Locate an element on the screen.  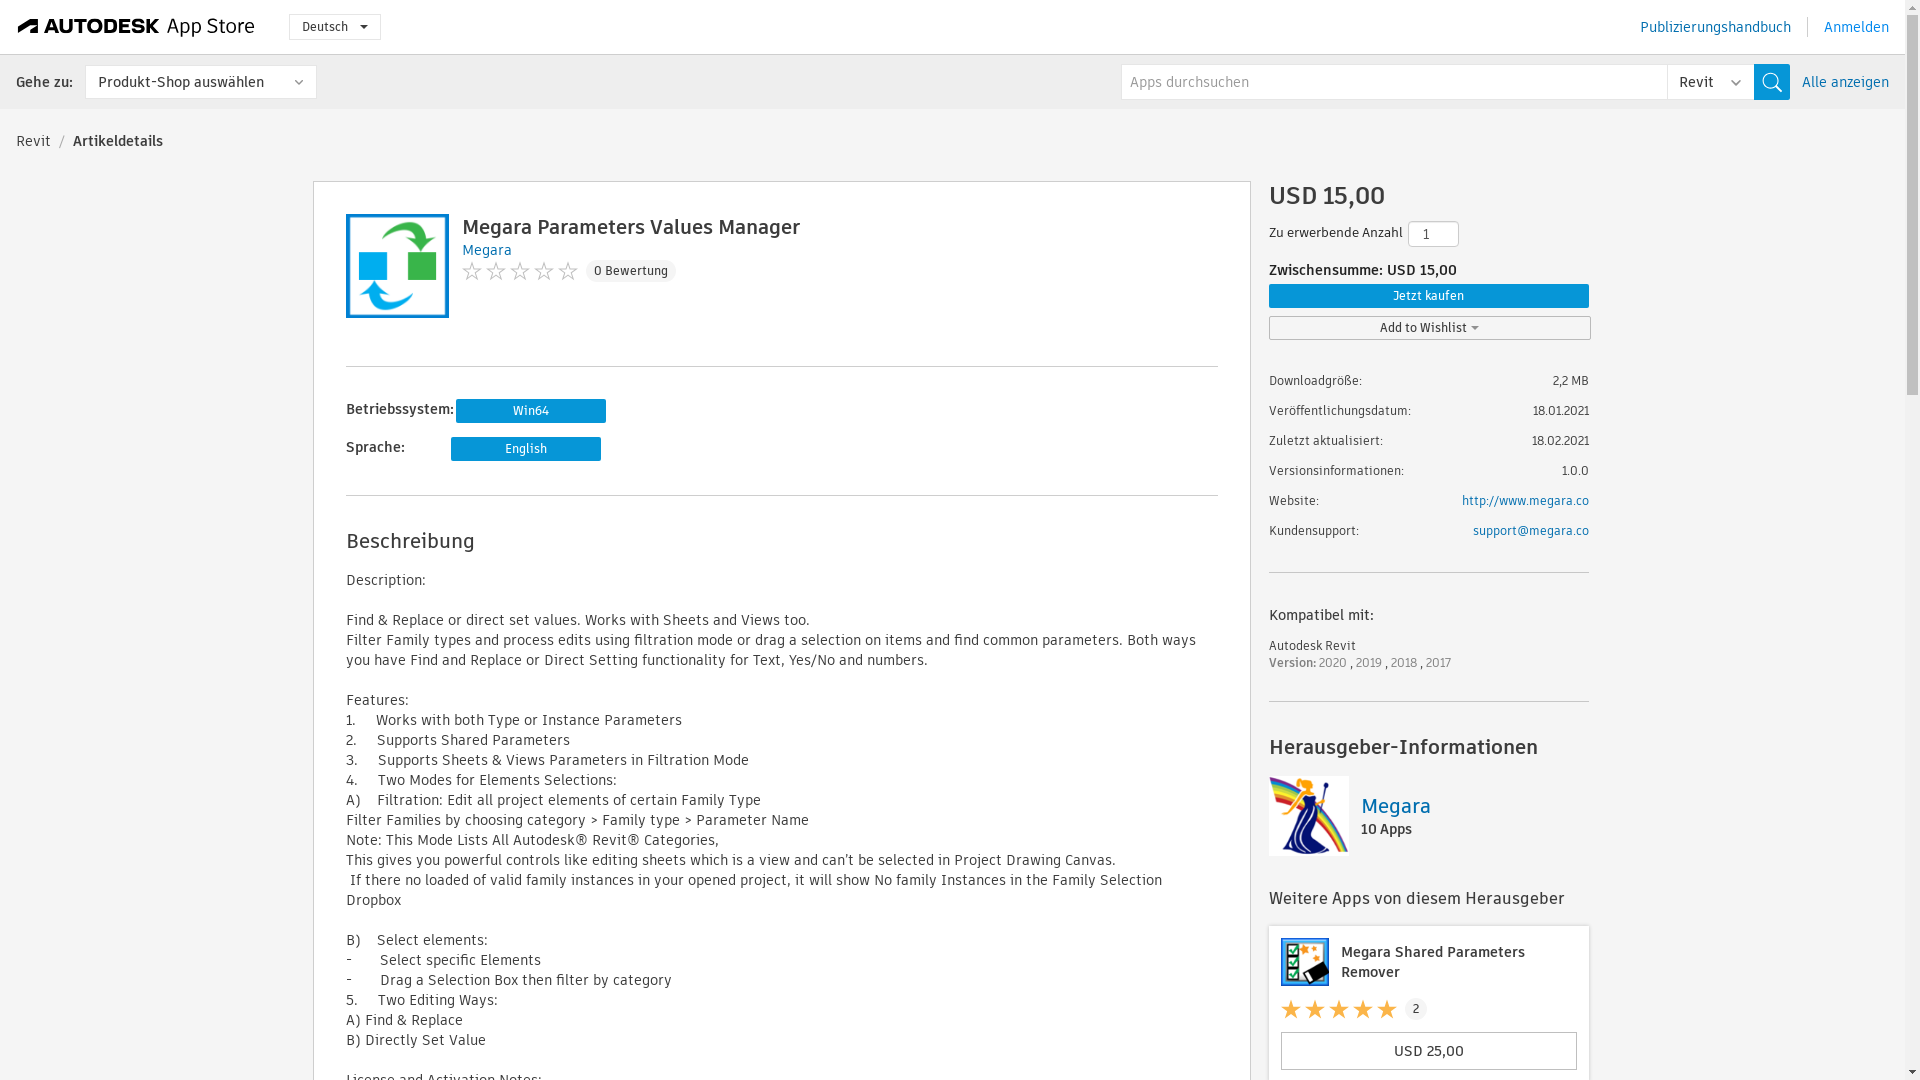
Megara Parameters Values Manager is located at coordinates (631, 226).